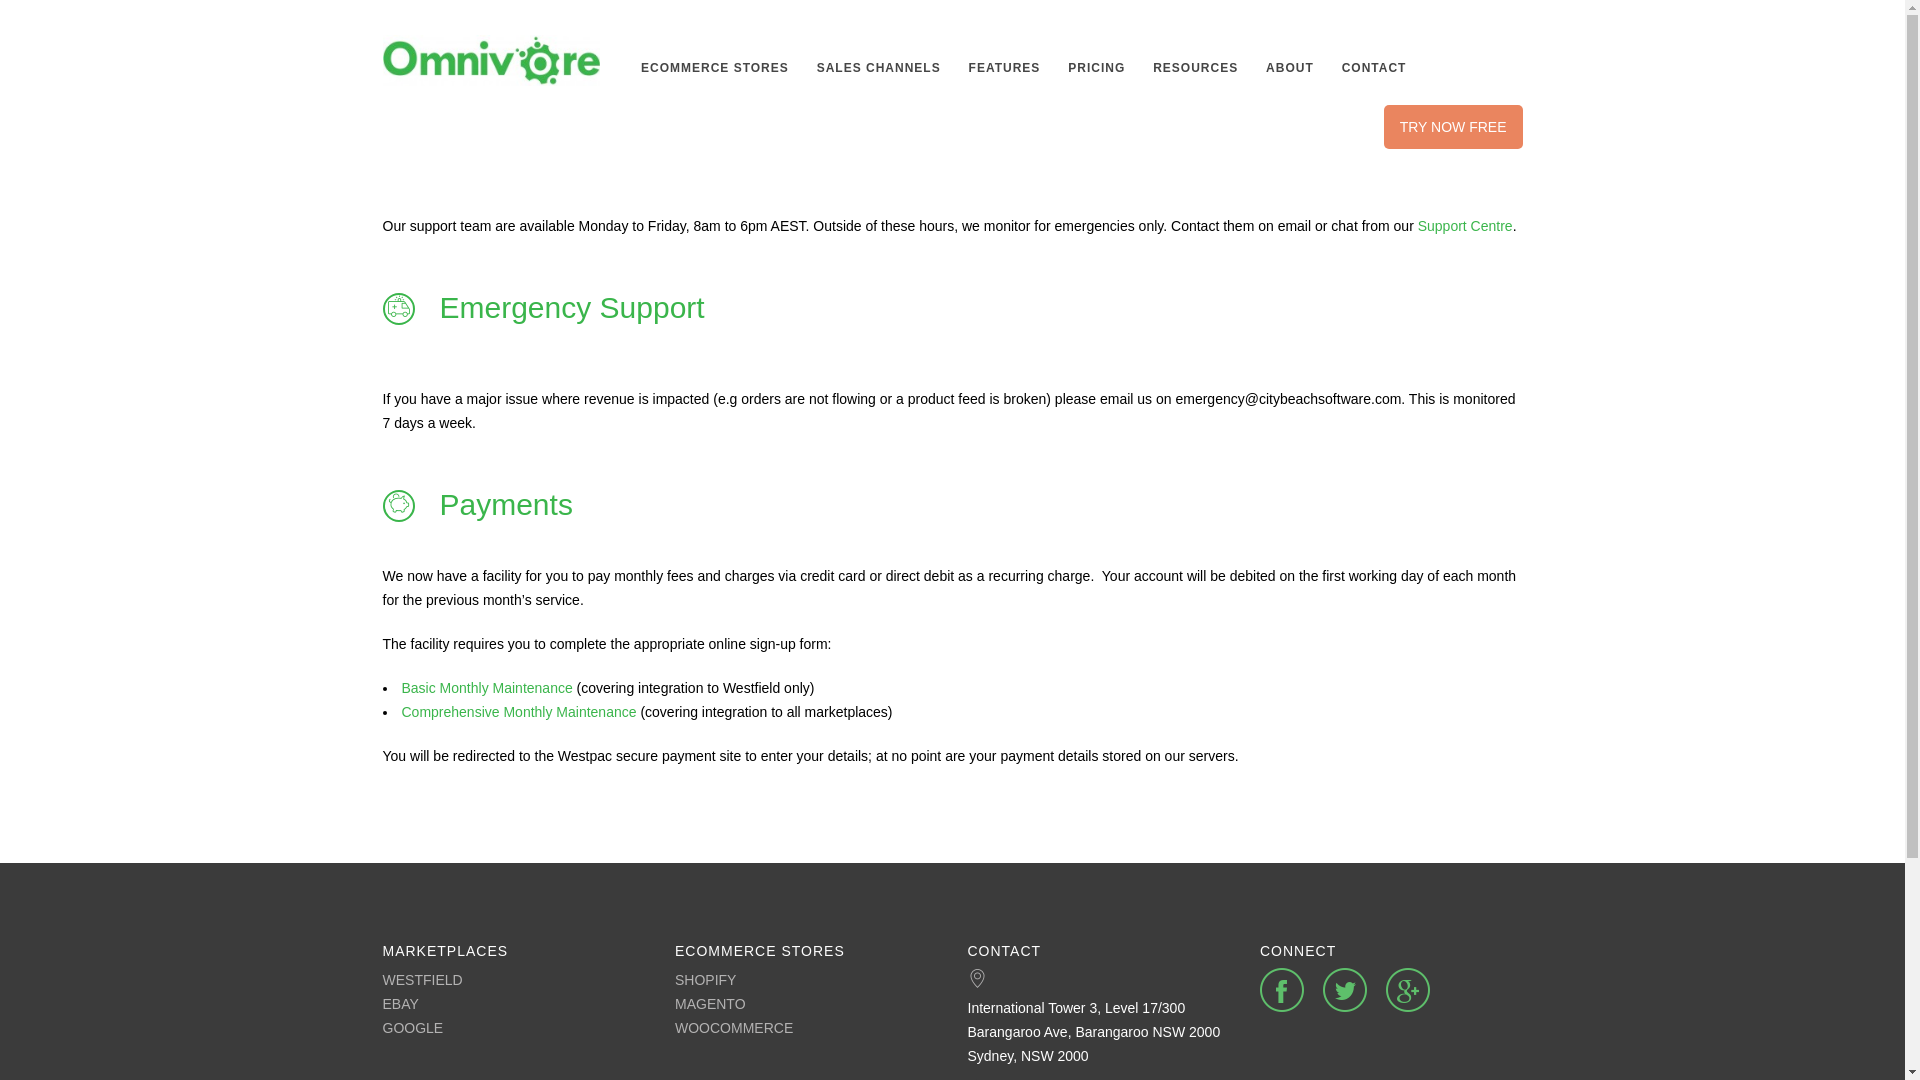 The width and height of the screenshot is (1920, 1080). Describe the element at coordinates (1005, 68) in the screenshot. I see `FEATURES` at that location.